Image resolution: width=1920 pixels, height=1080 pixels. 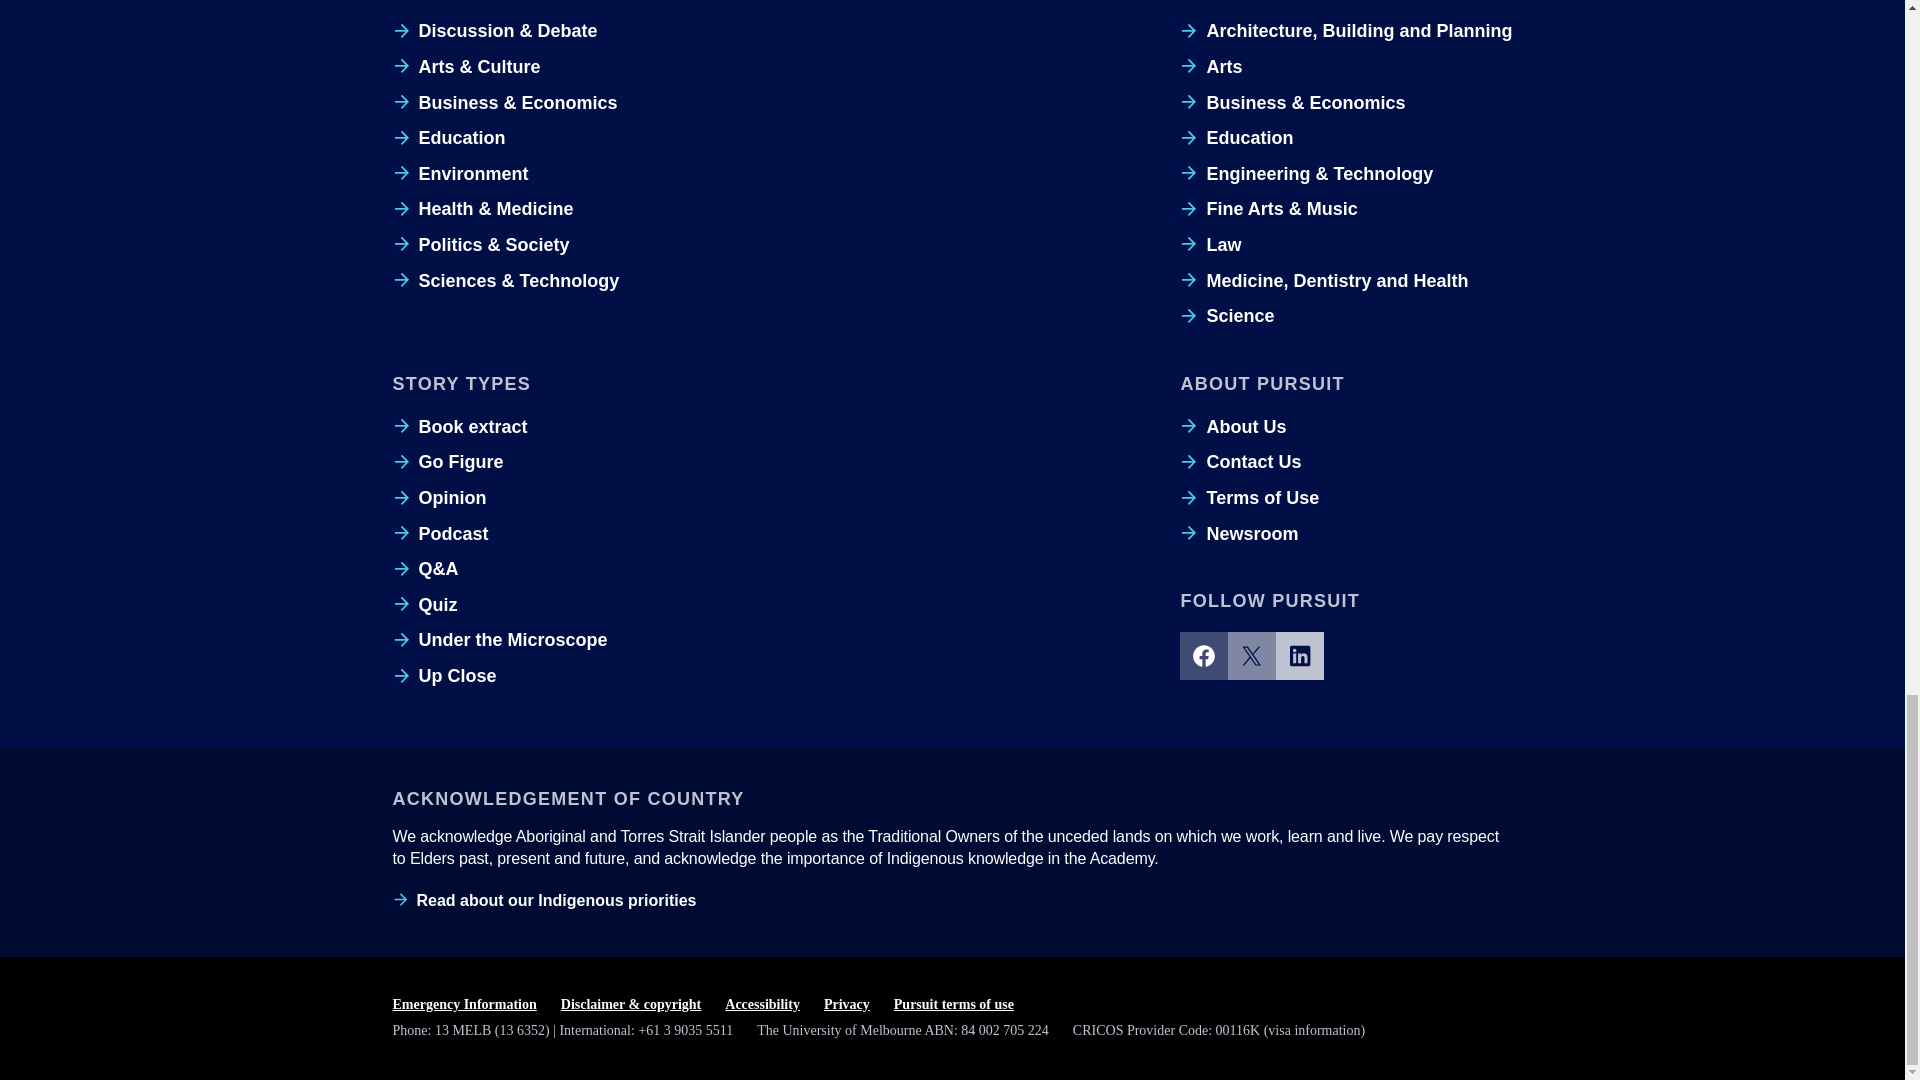 I want to click on Privacy, so click(x=846, y=1005).